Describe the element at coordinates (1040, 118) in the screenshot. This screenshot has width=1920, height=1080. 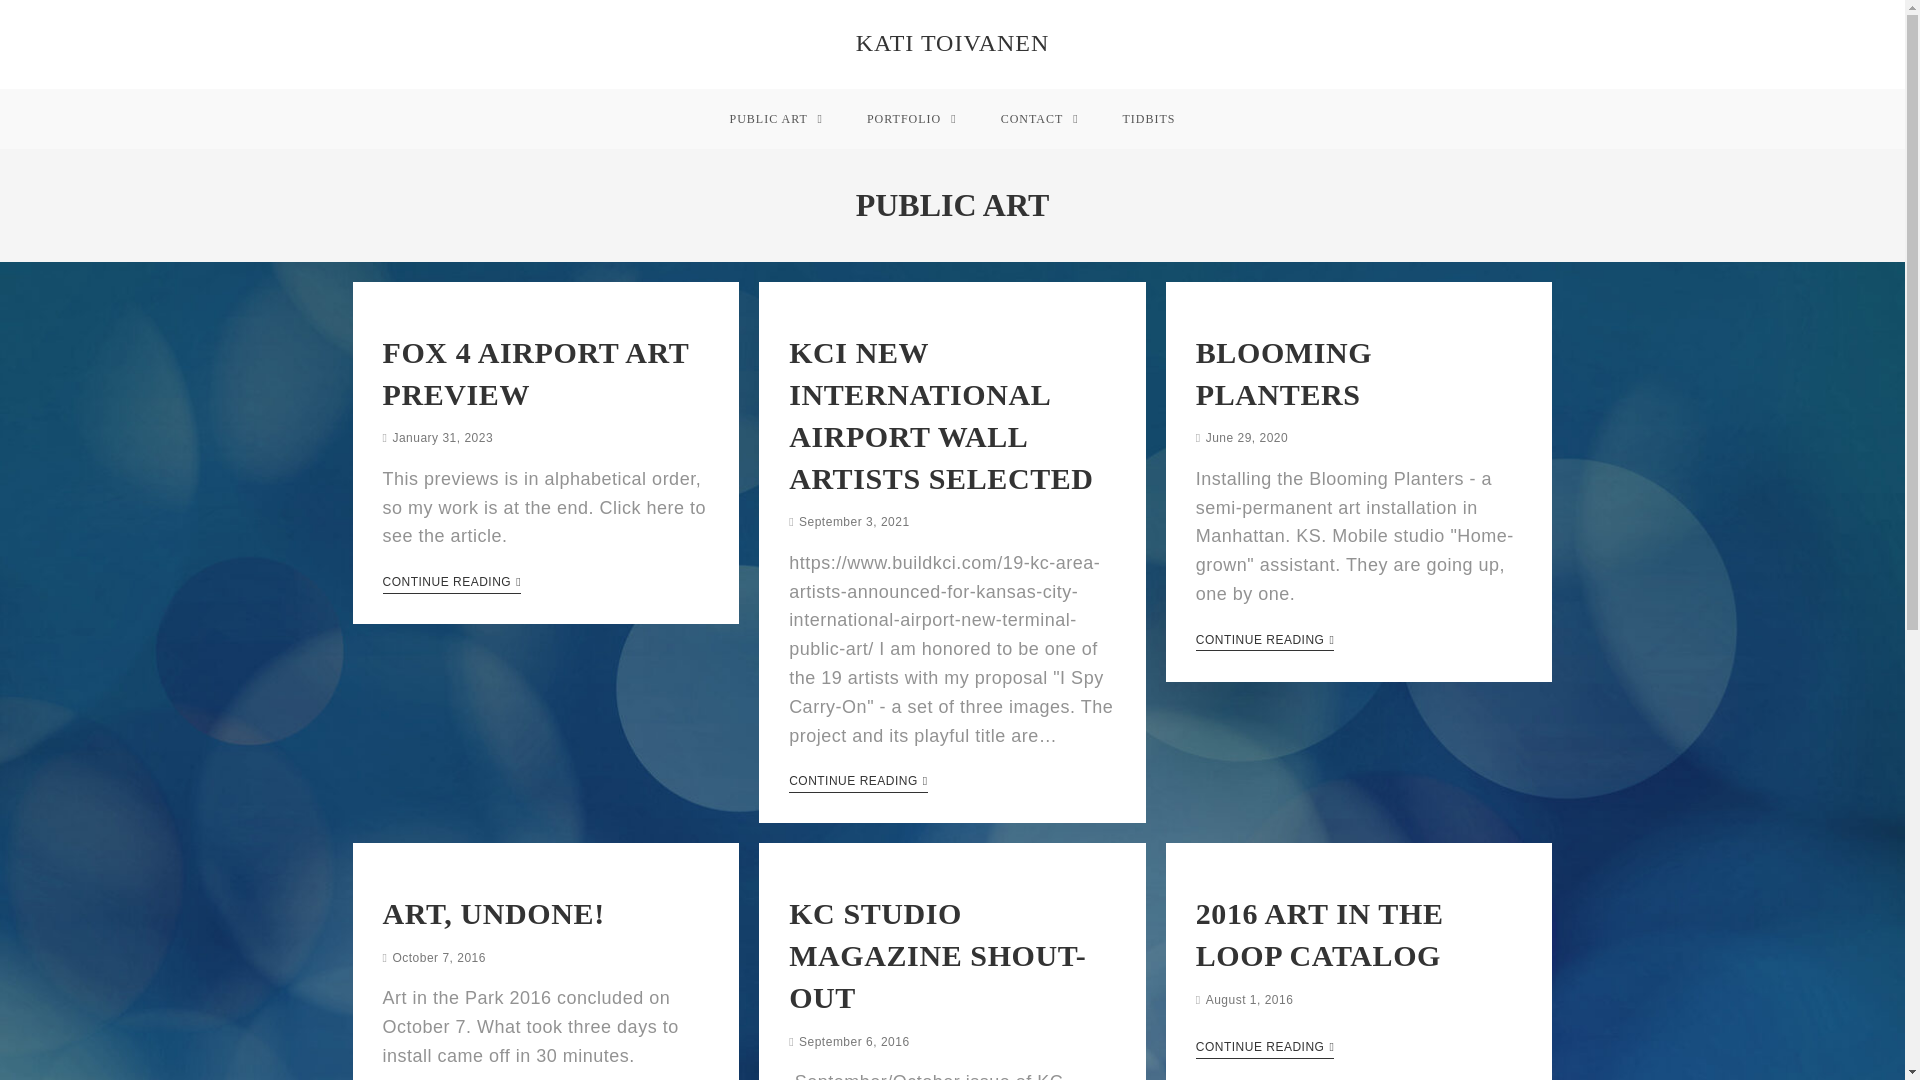
I see `CONTACT` at that location.